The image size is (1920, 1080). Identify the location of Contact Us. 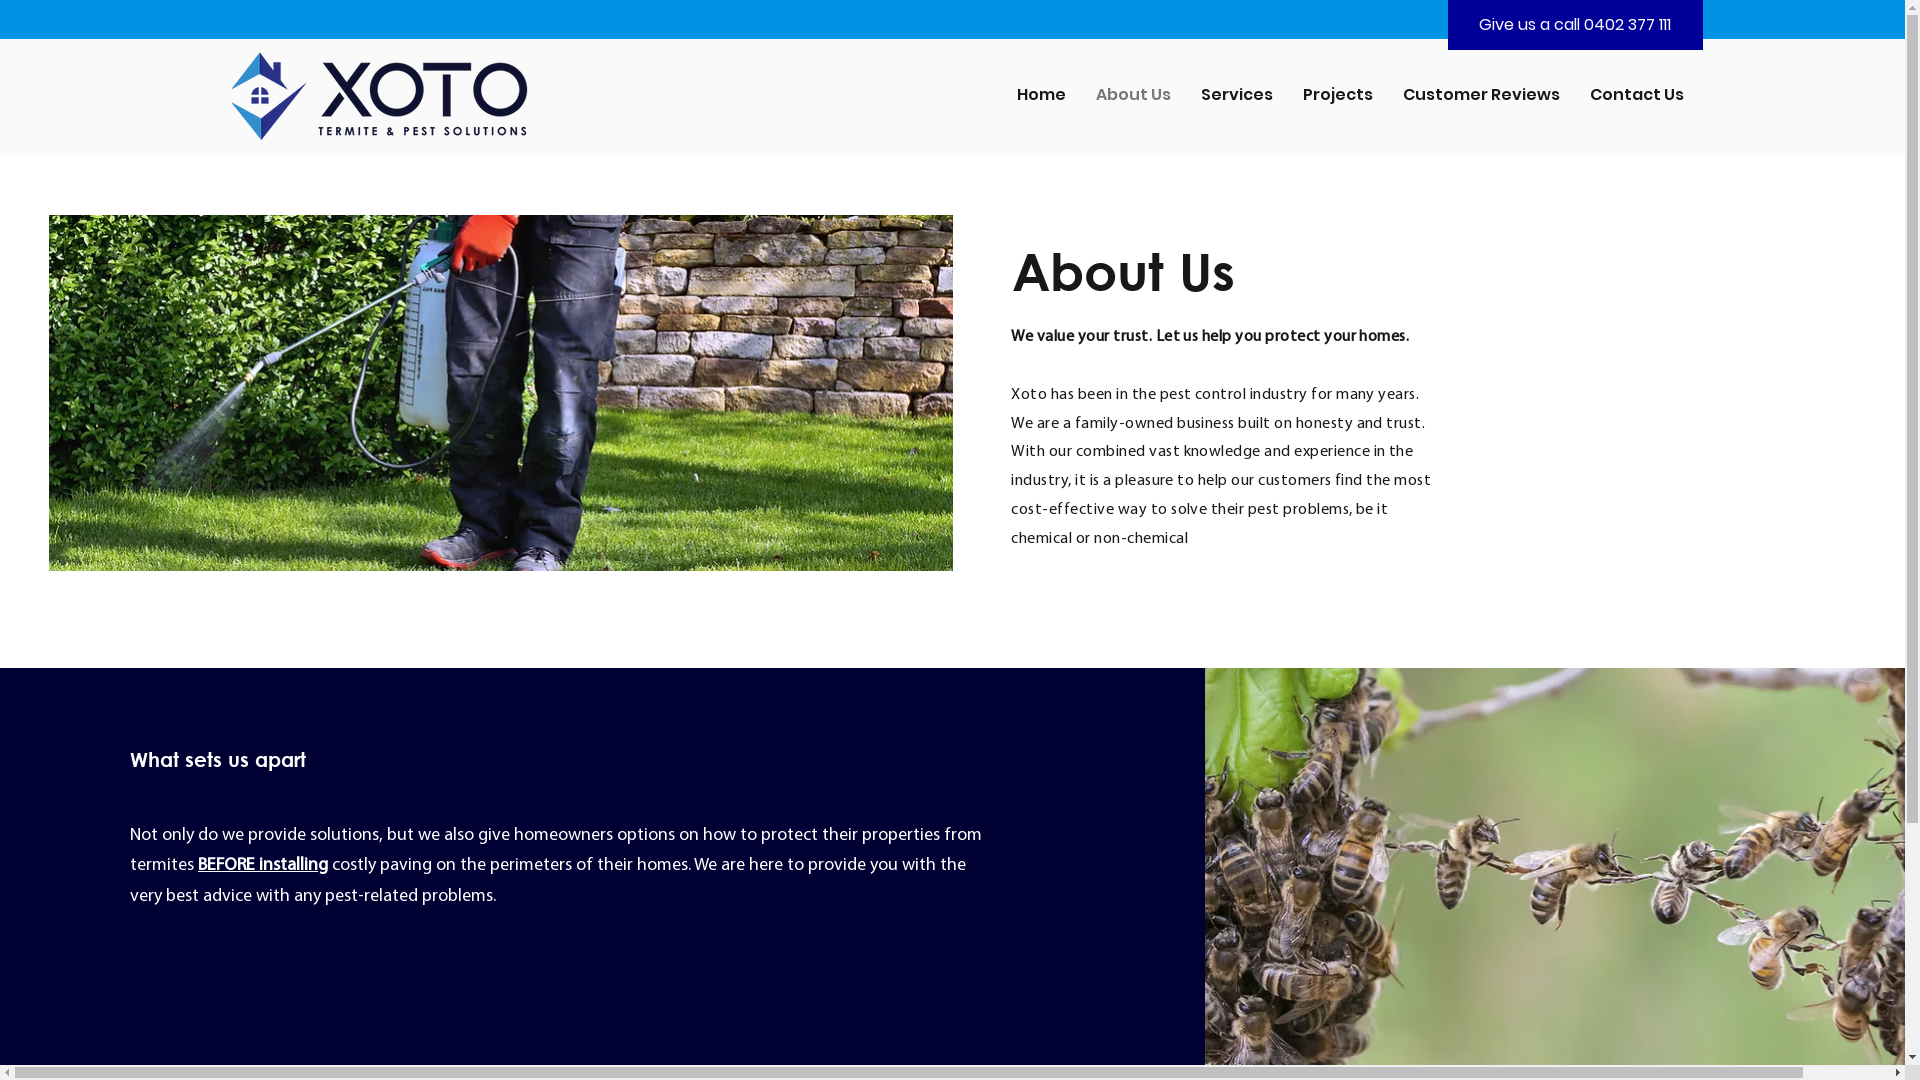
(1637, 94).